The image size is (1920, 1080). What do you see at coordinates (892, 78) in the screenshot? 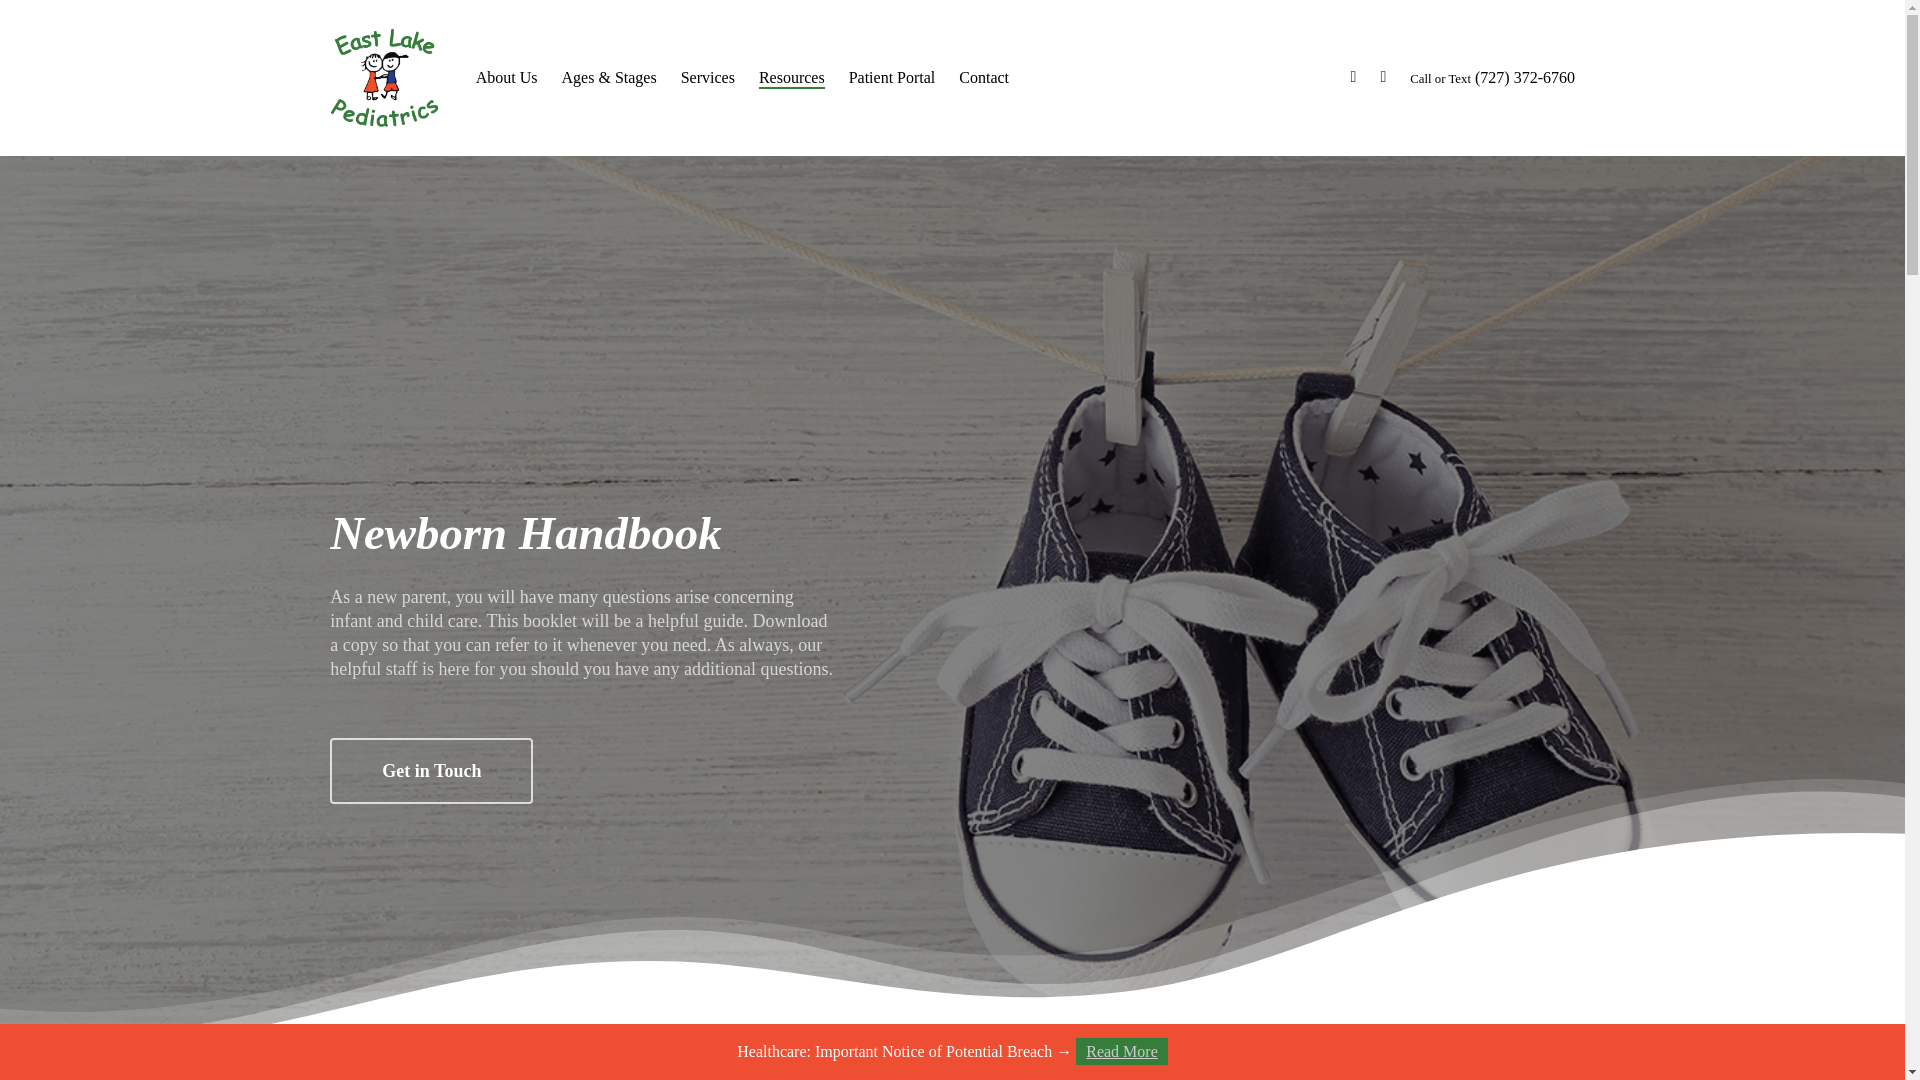
I see `Patient Portal` at bounding box center [892, 78].